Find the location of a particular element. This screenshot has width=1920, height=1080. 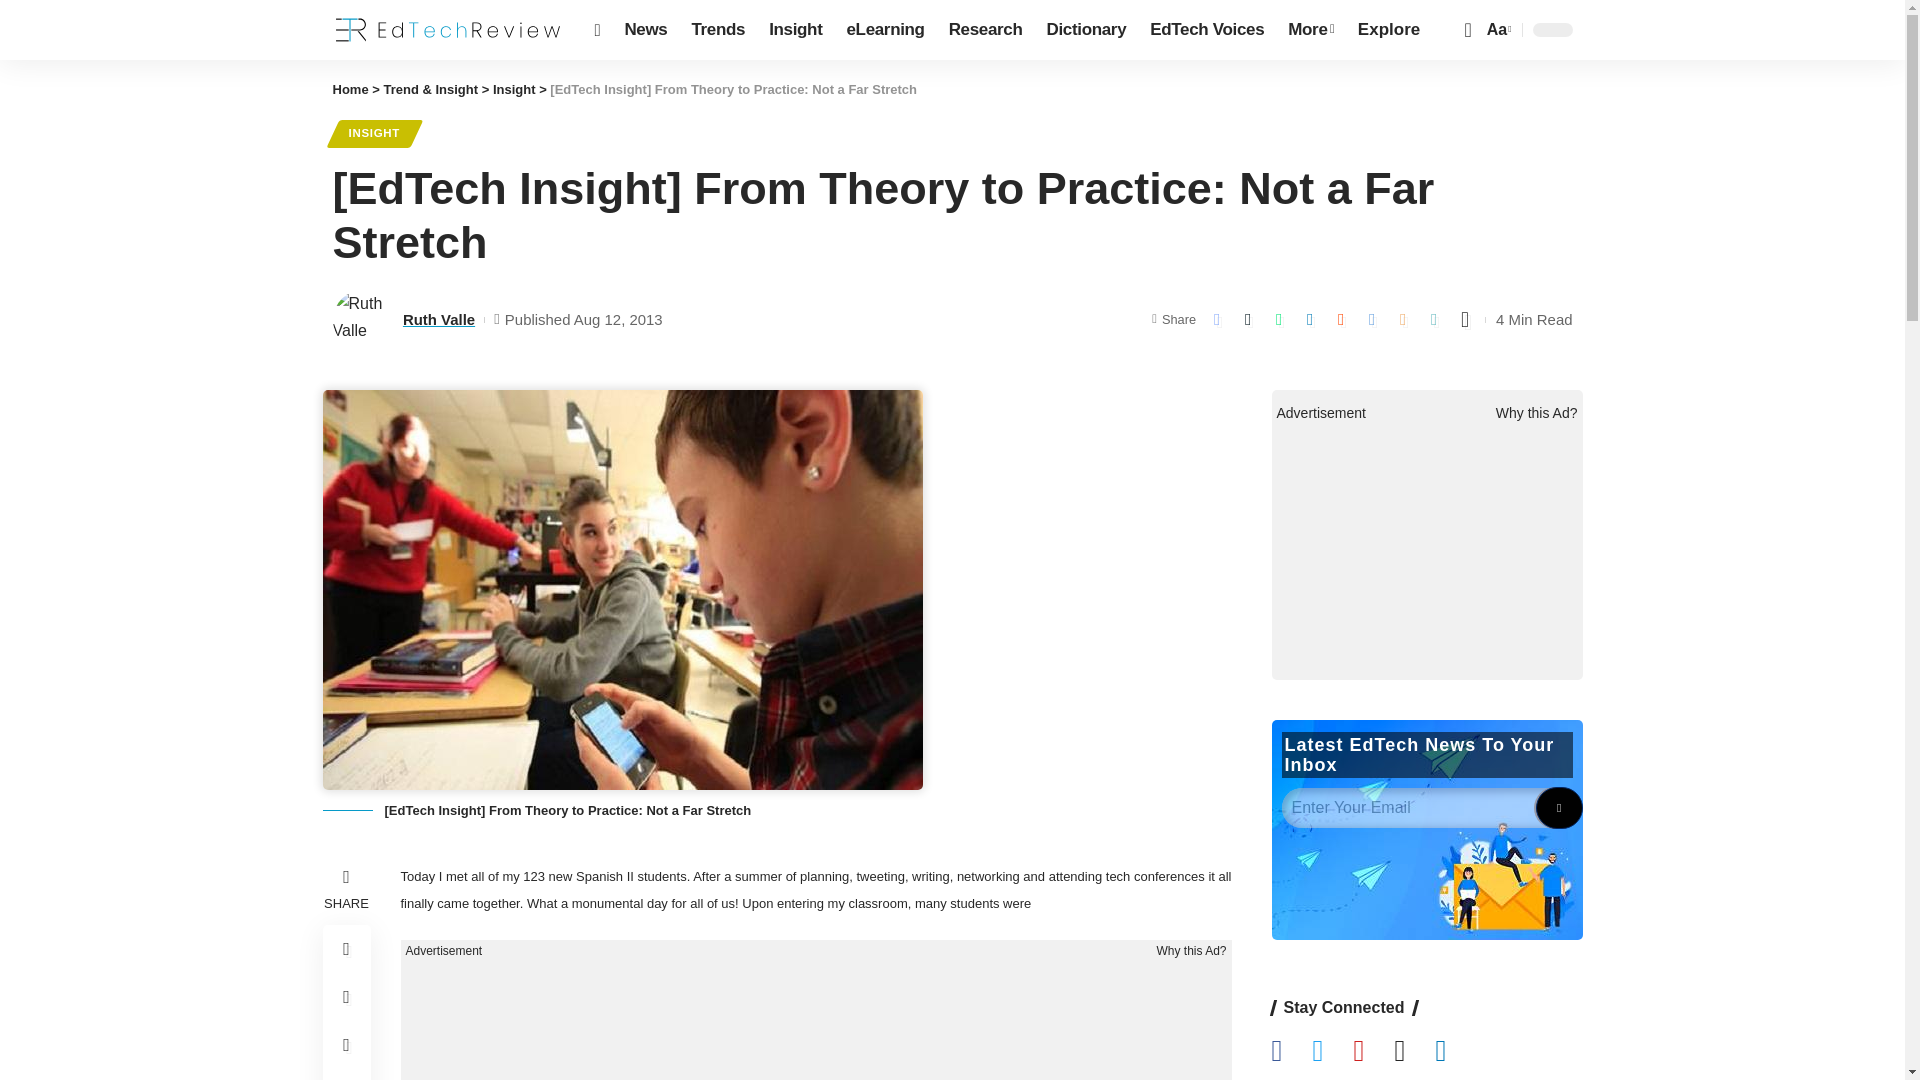

EdTechReview is located at coordinates (447, 30).